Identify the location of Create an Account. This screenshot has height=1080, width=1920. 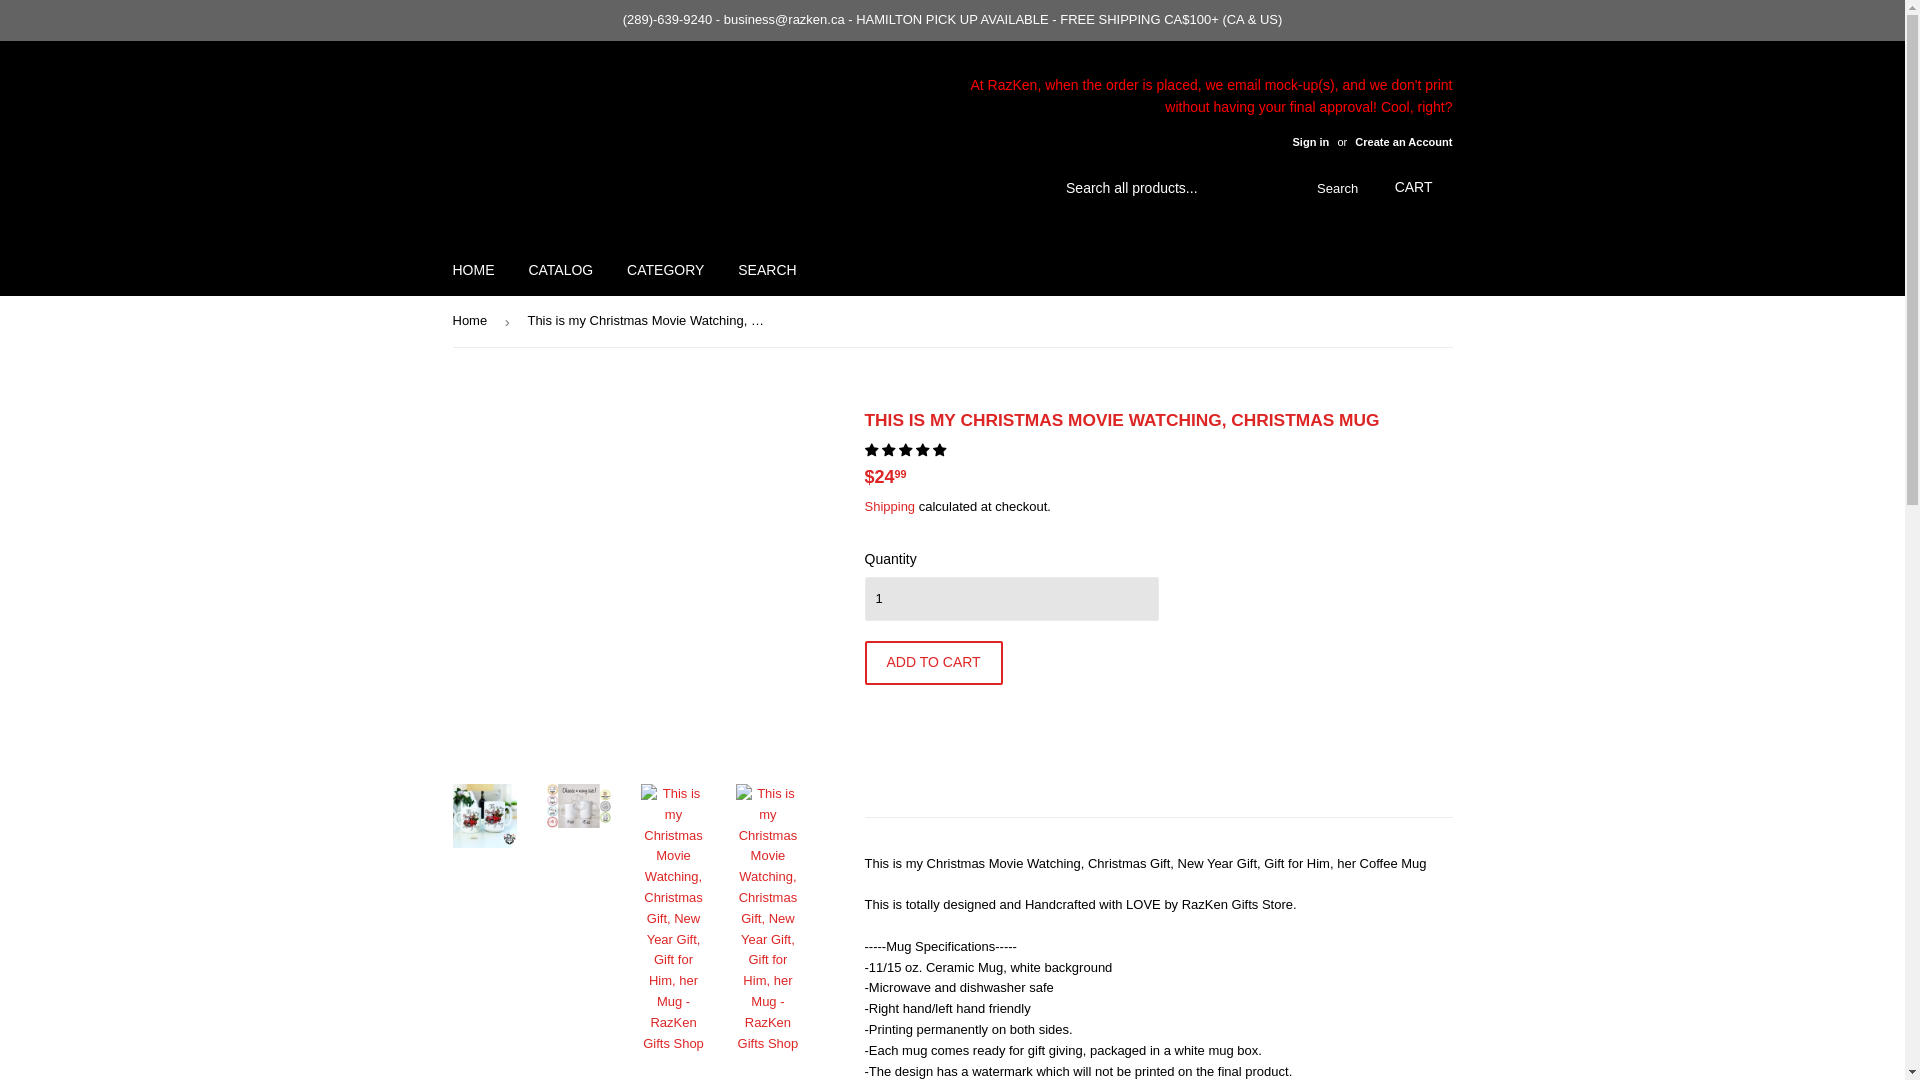
(1403, 142).